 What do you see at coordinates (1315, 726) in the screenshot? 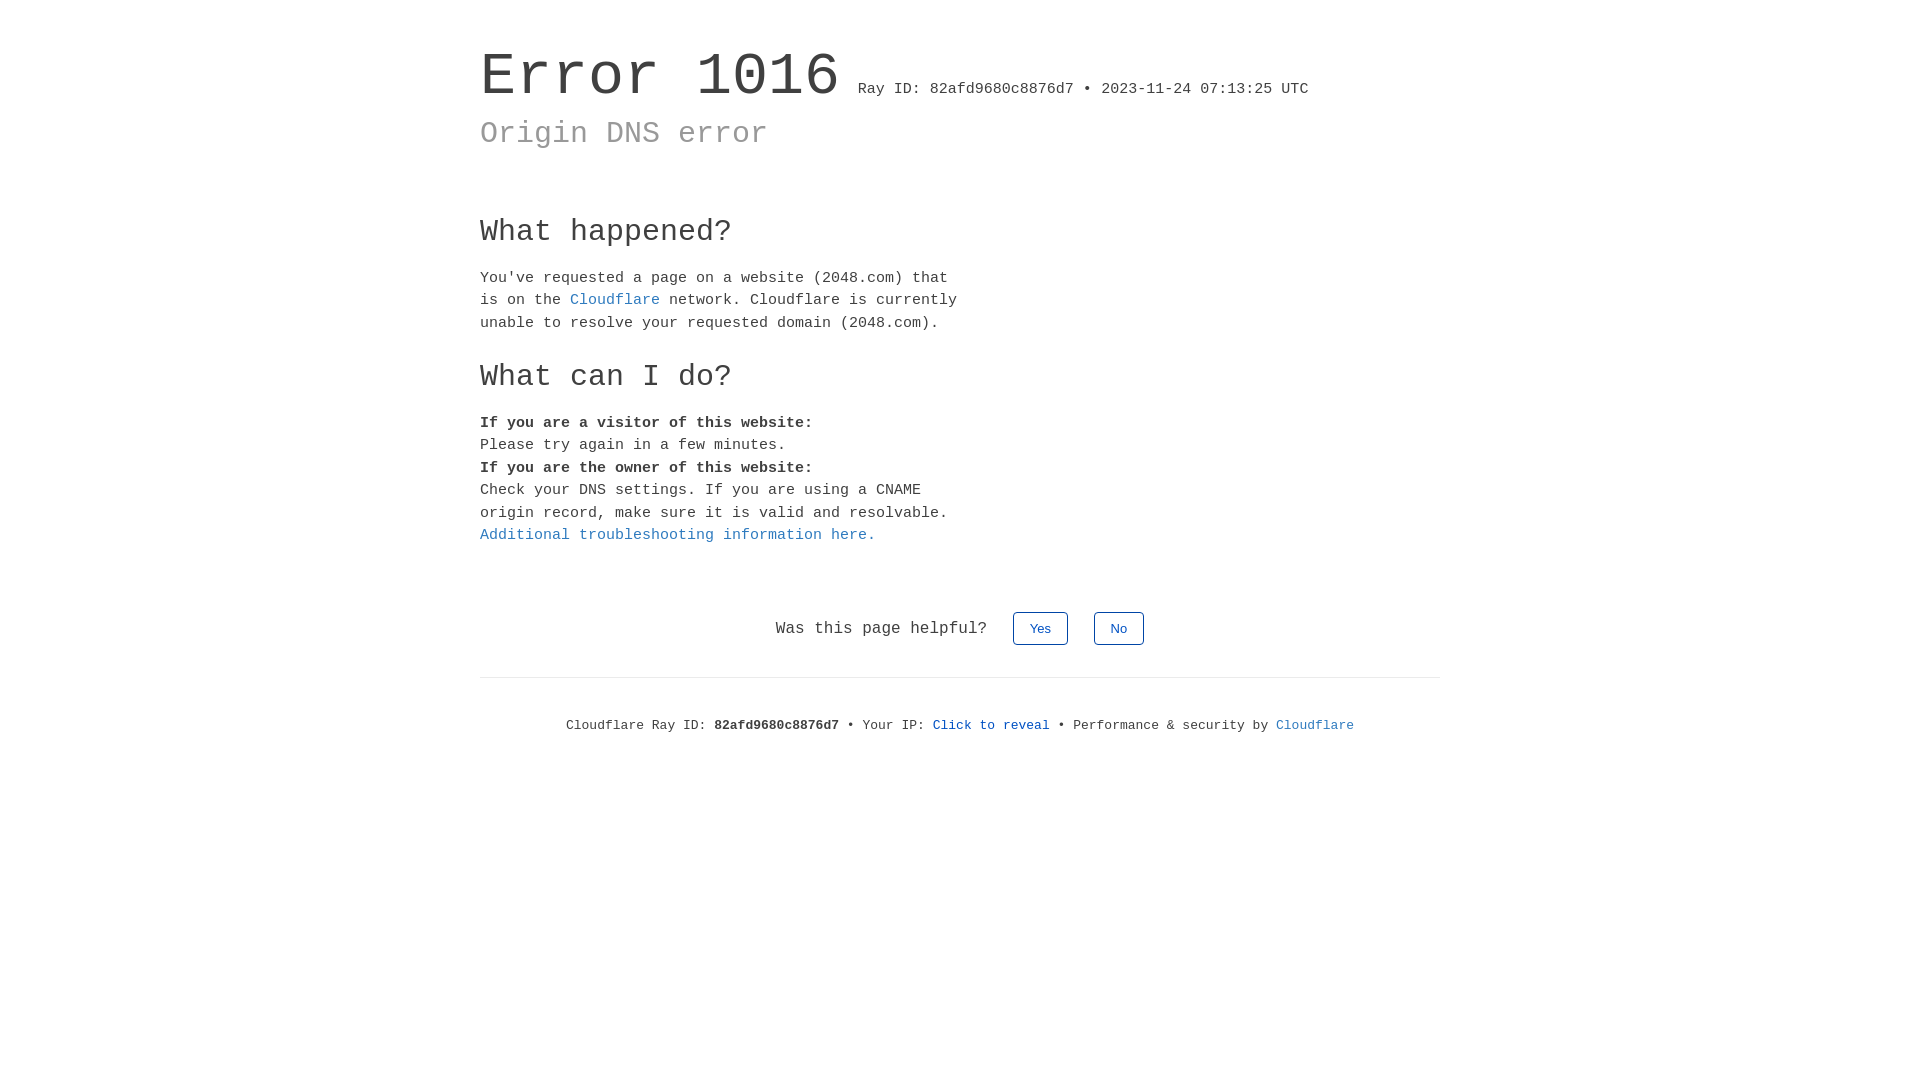
I see `Cloudflare` at bounding box center [1315, 726].